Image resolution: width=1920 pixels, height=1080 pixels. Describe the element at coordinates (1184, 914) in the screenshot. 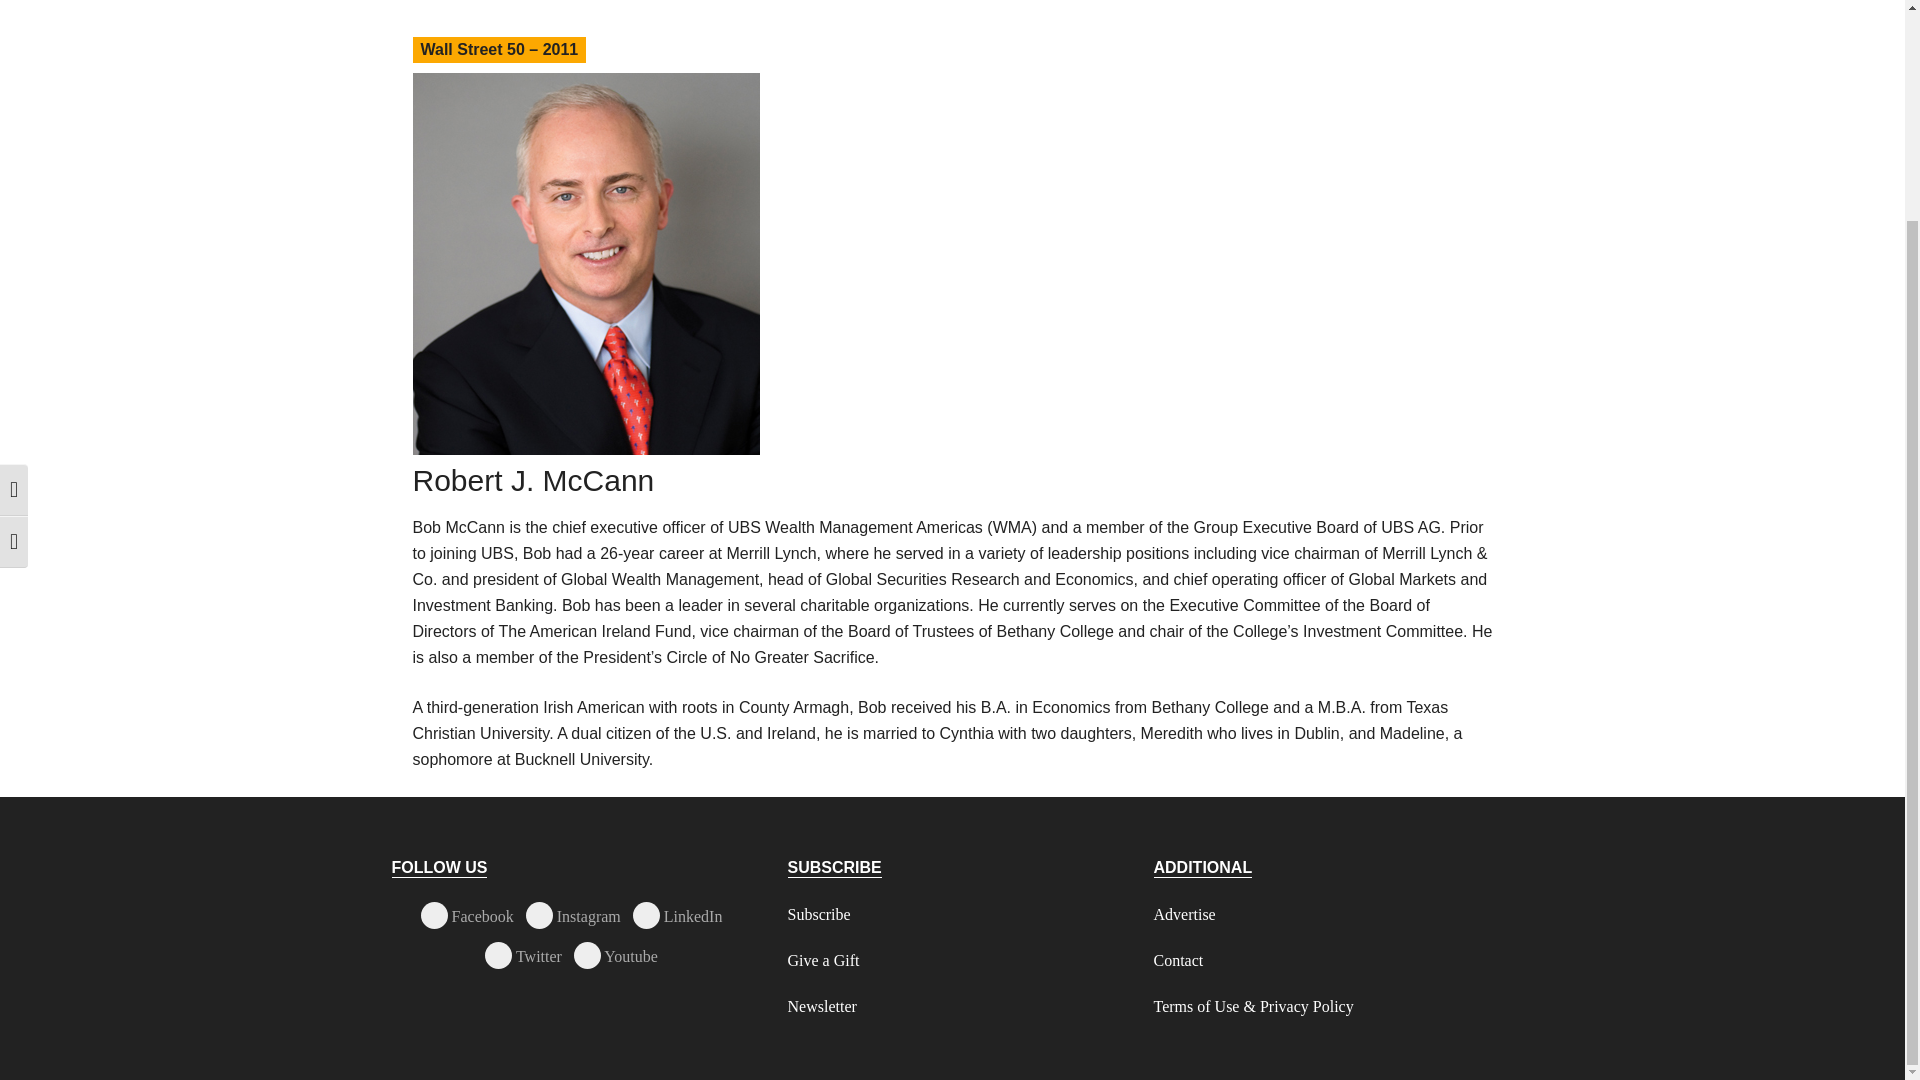

I see `Advertise` at that location.